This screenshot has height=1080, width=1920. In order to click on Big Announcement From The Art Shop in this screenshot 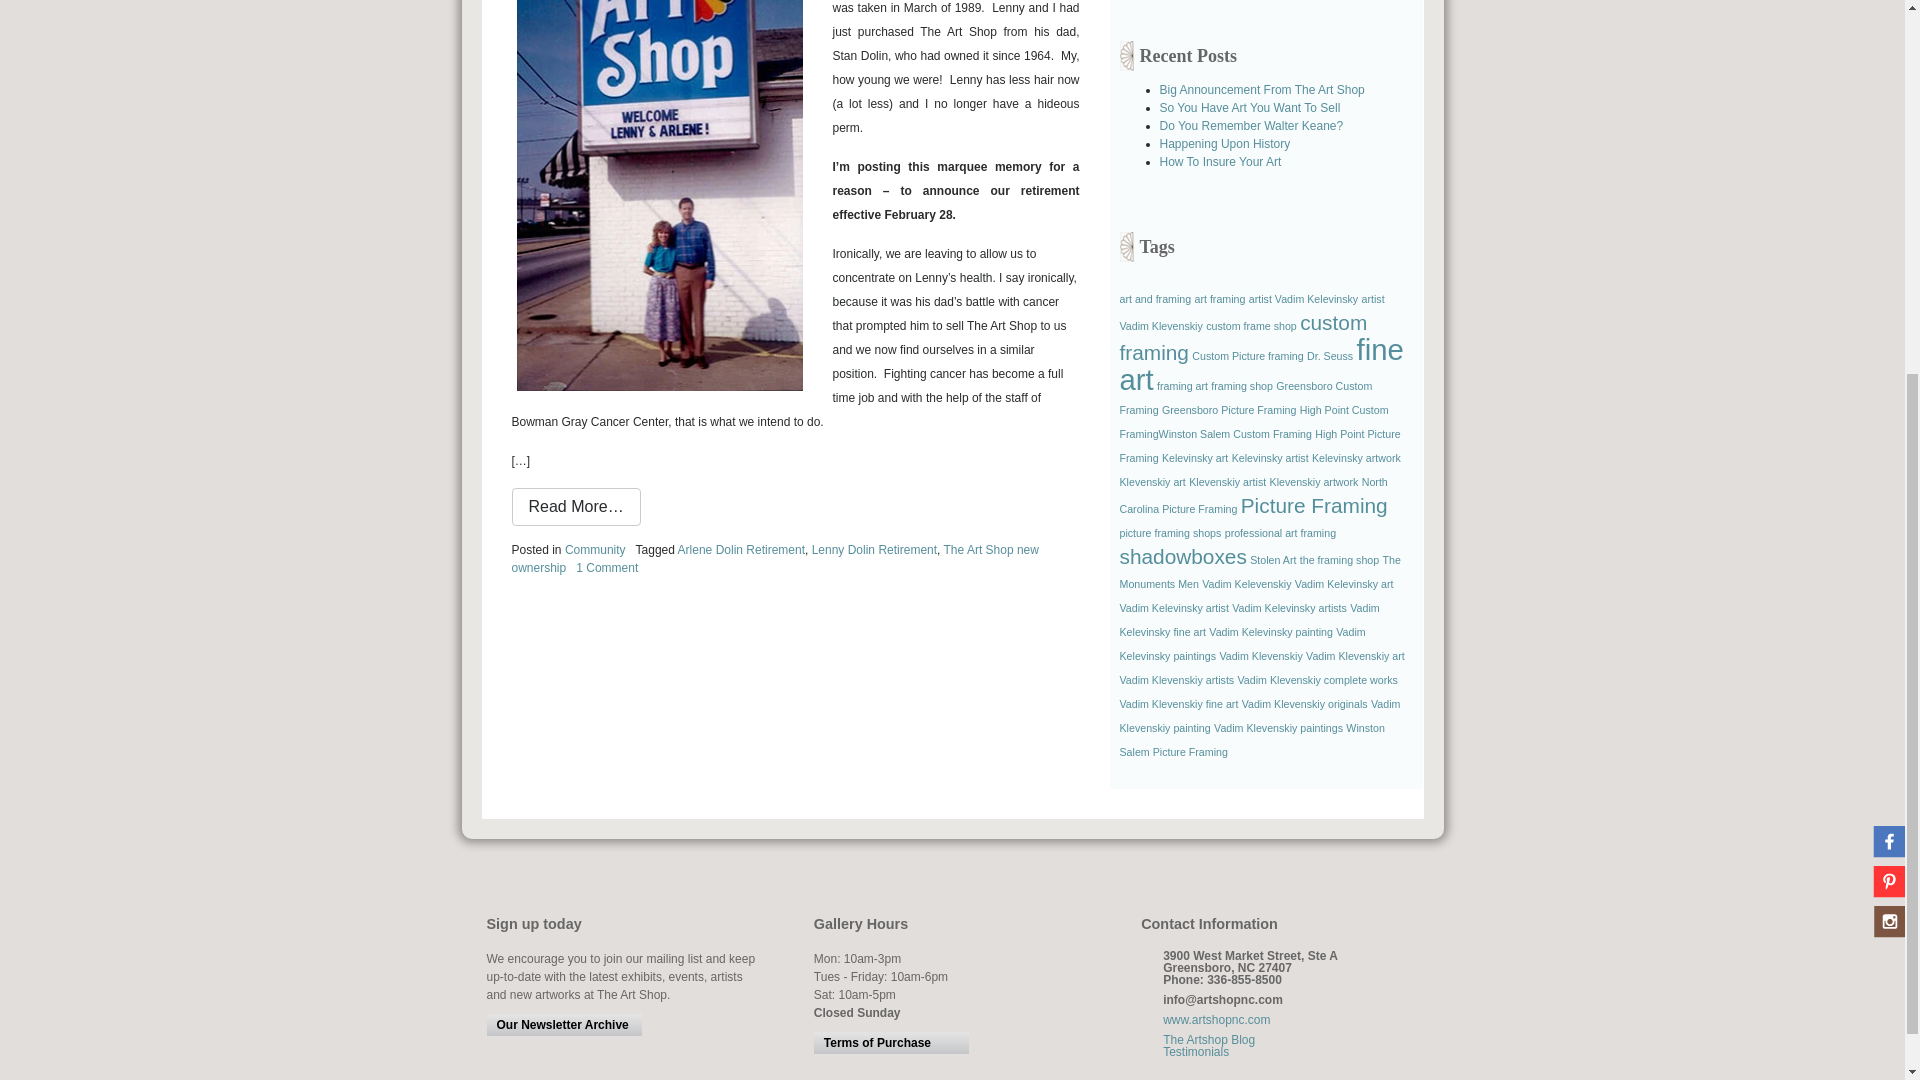, I will do `click(594, 550)`.